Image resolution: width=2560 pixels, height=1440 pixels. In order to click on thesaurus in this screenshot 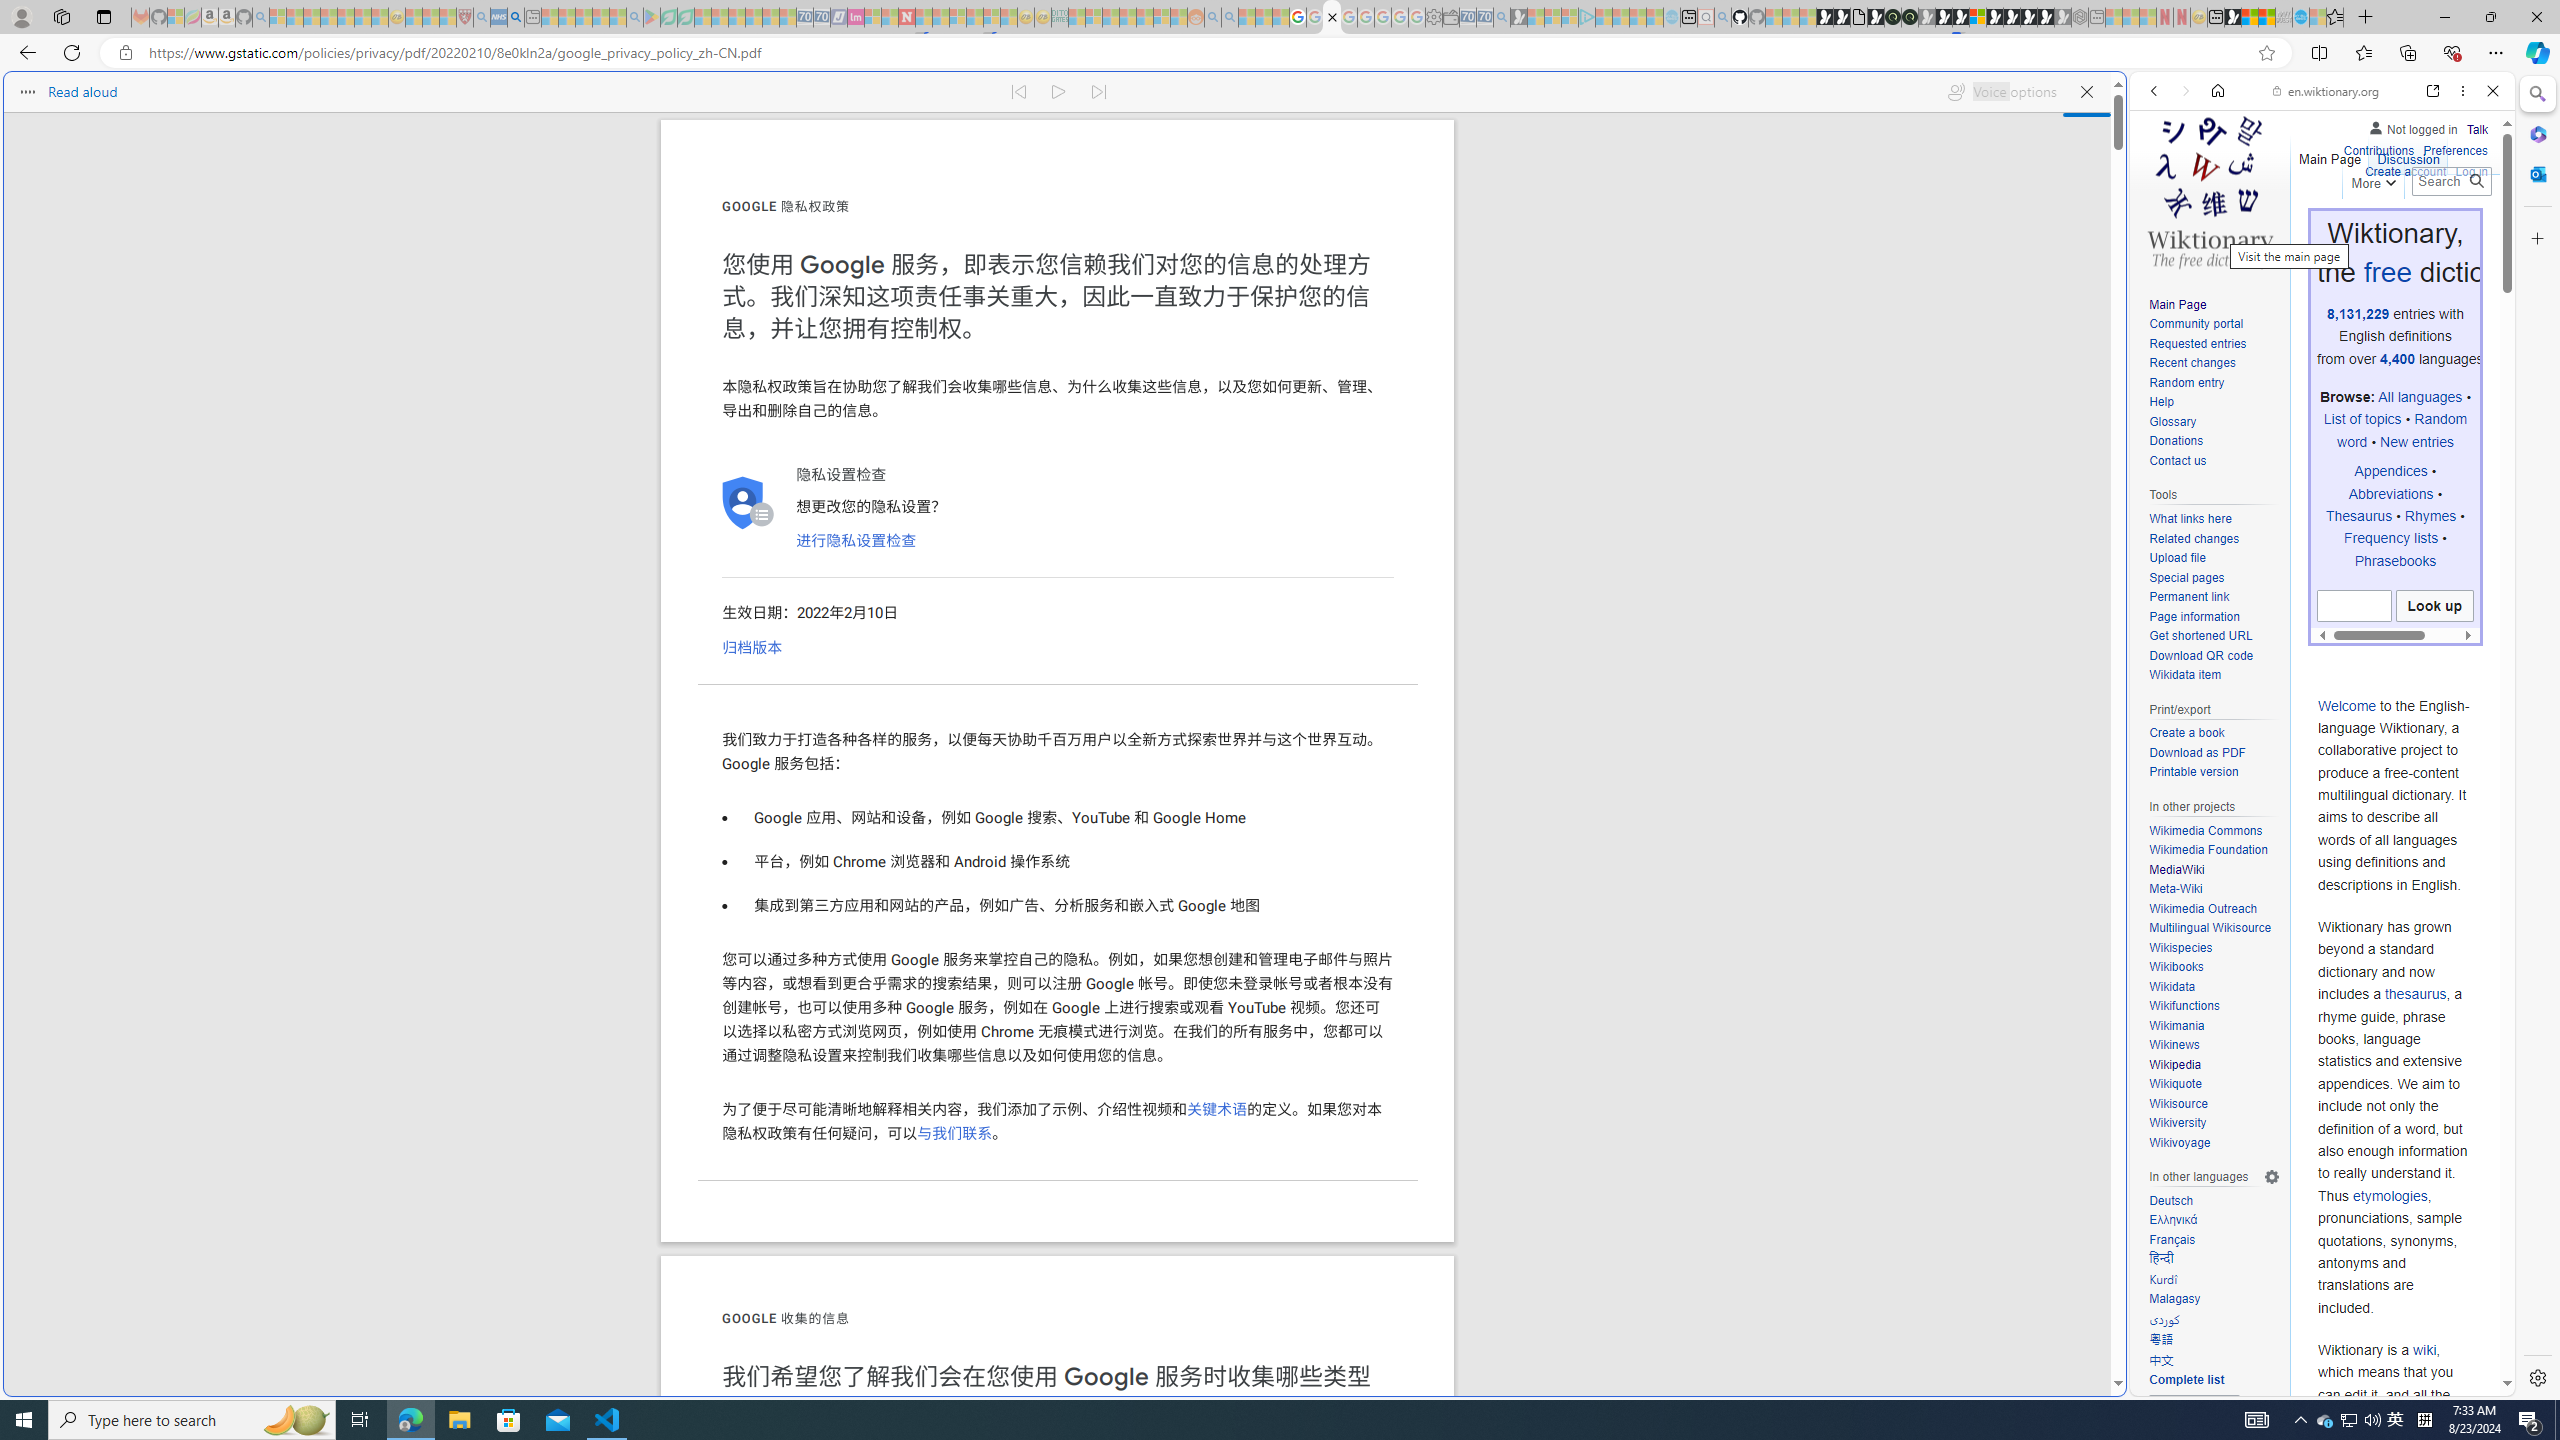, I will do `click(2415, 994)`.